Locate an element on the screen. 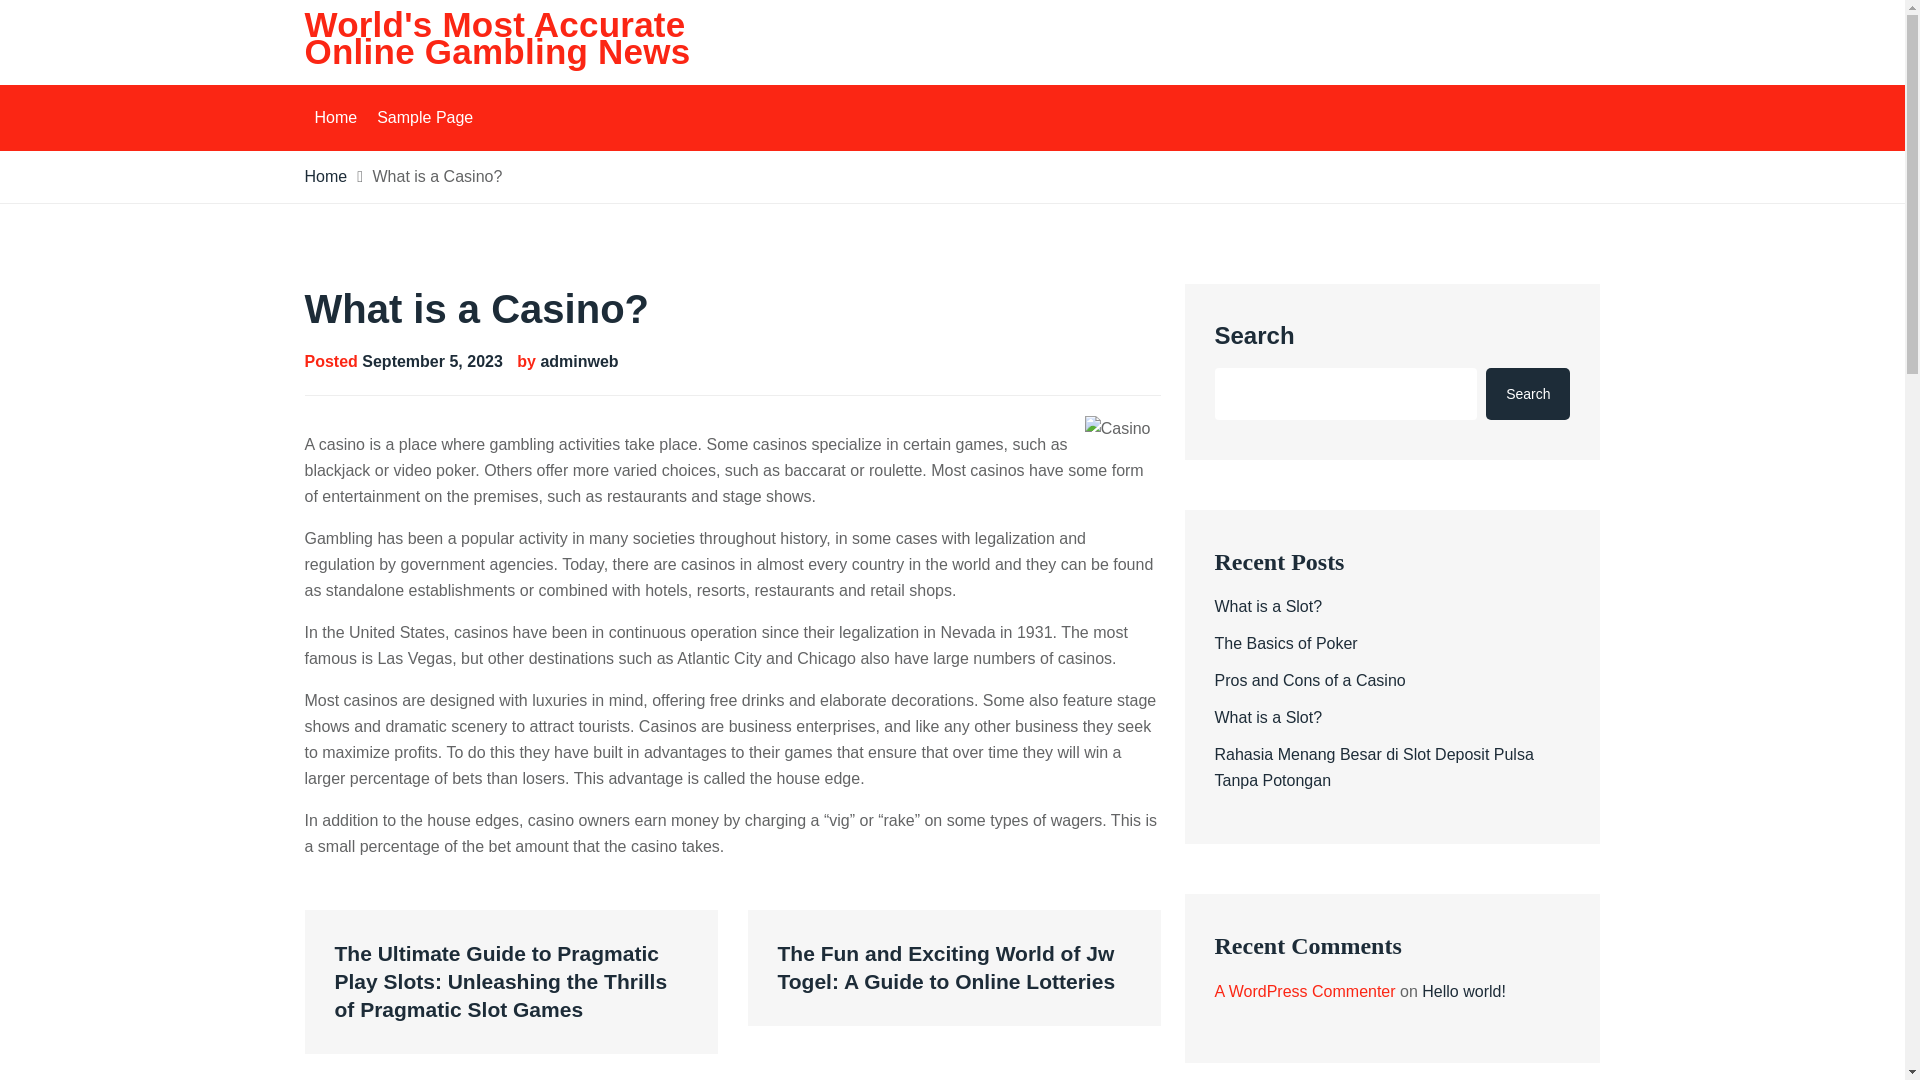 The height and width of the screenshot is (1080, 1920). Pros and Cons of a Casino is located at coordinates (1309, 680).